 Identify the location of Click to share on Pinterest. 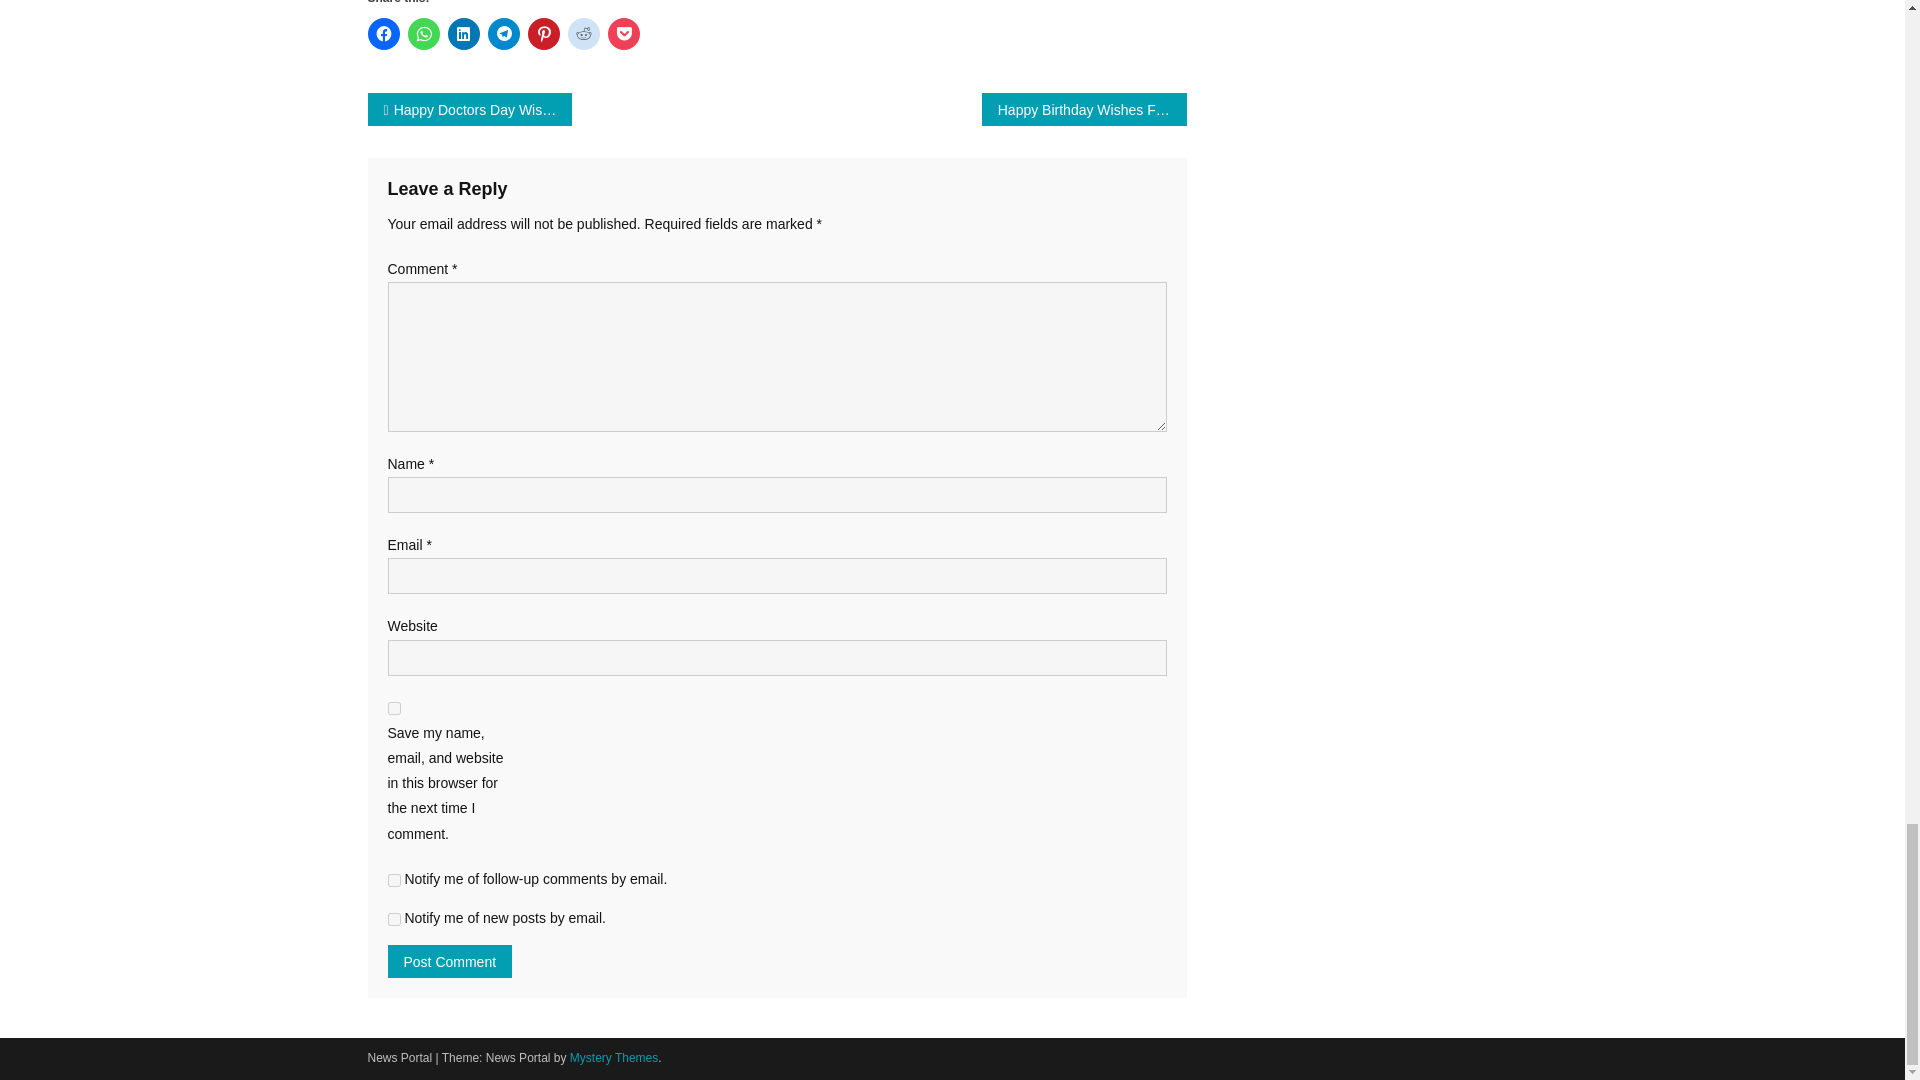
(544, 34).